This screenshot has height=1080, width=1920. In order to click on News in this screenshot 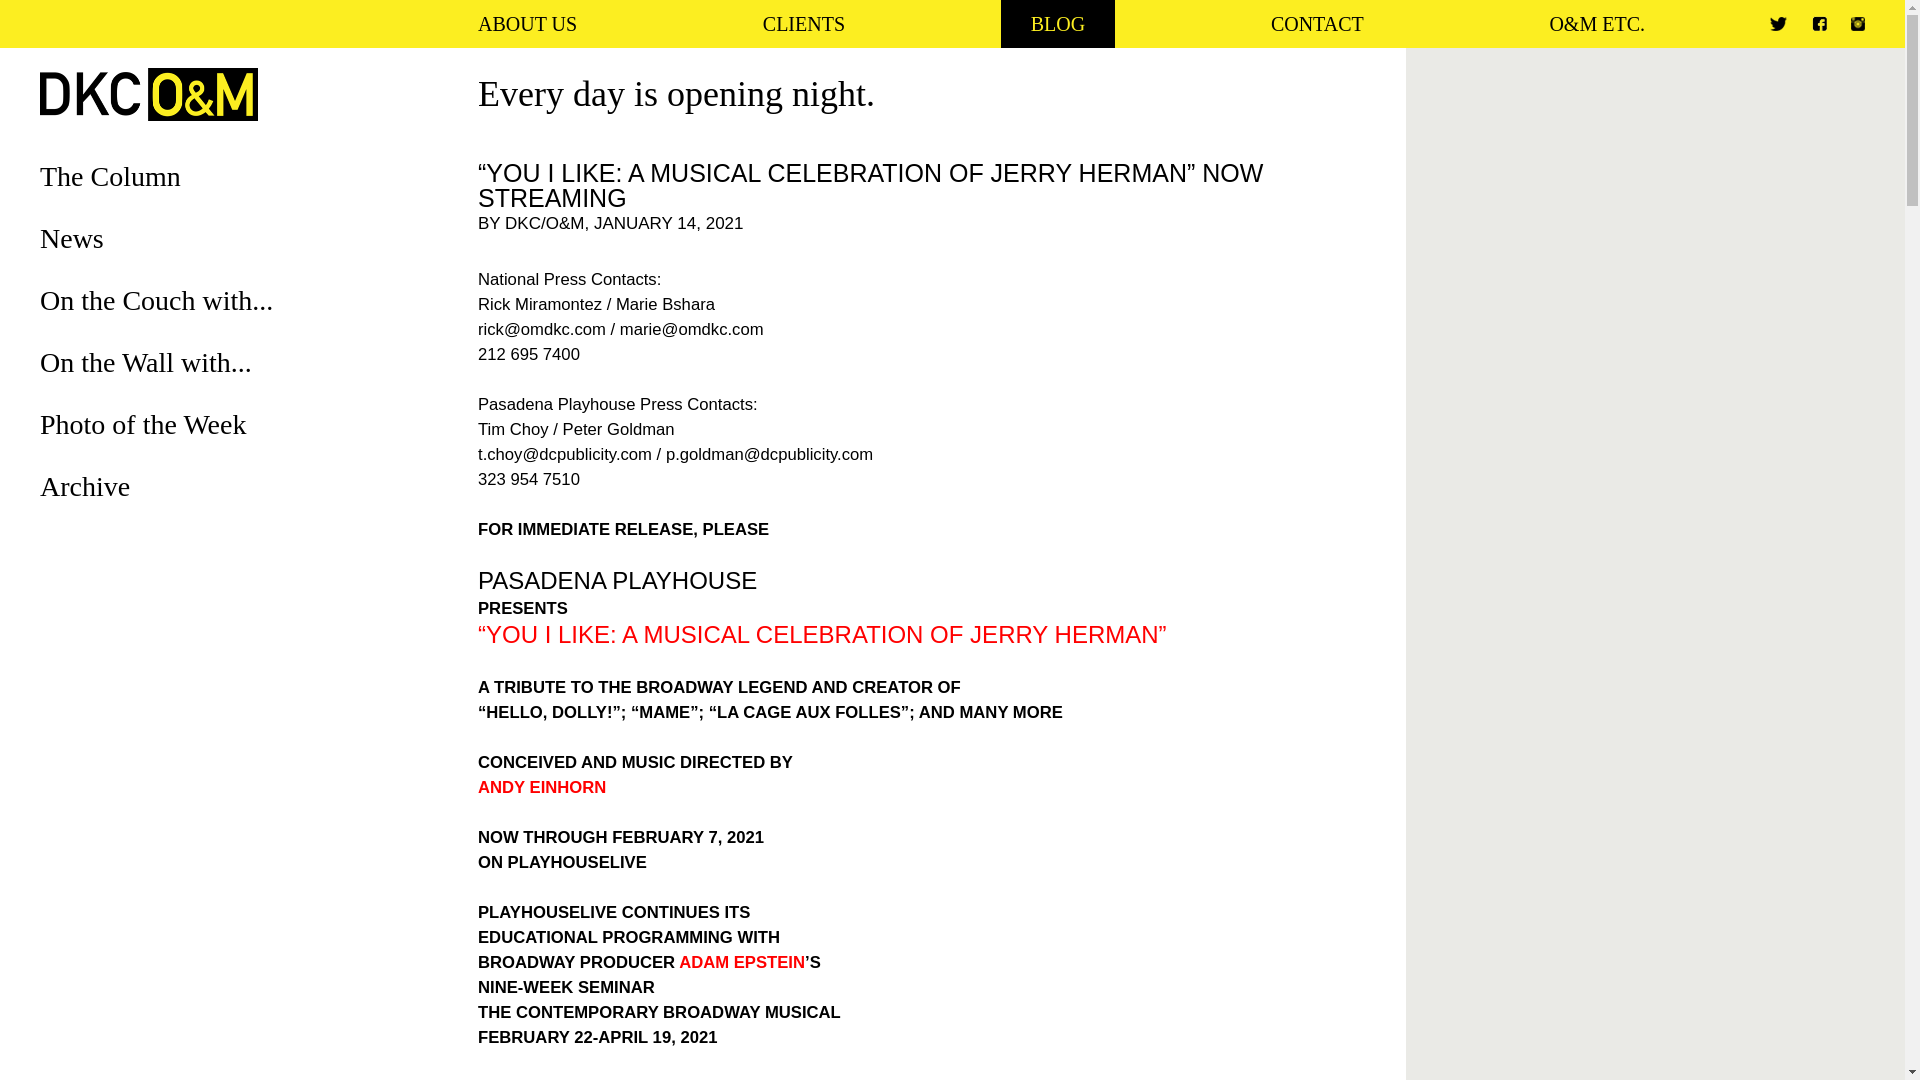, I will do `click(72, 238)`.